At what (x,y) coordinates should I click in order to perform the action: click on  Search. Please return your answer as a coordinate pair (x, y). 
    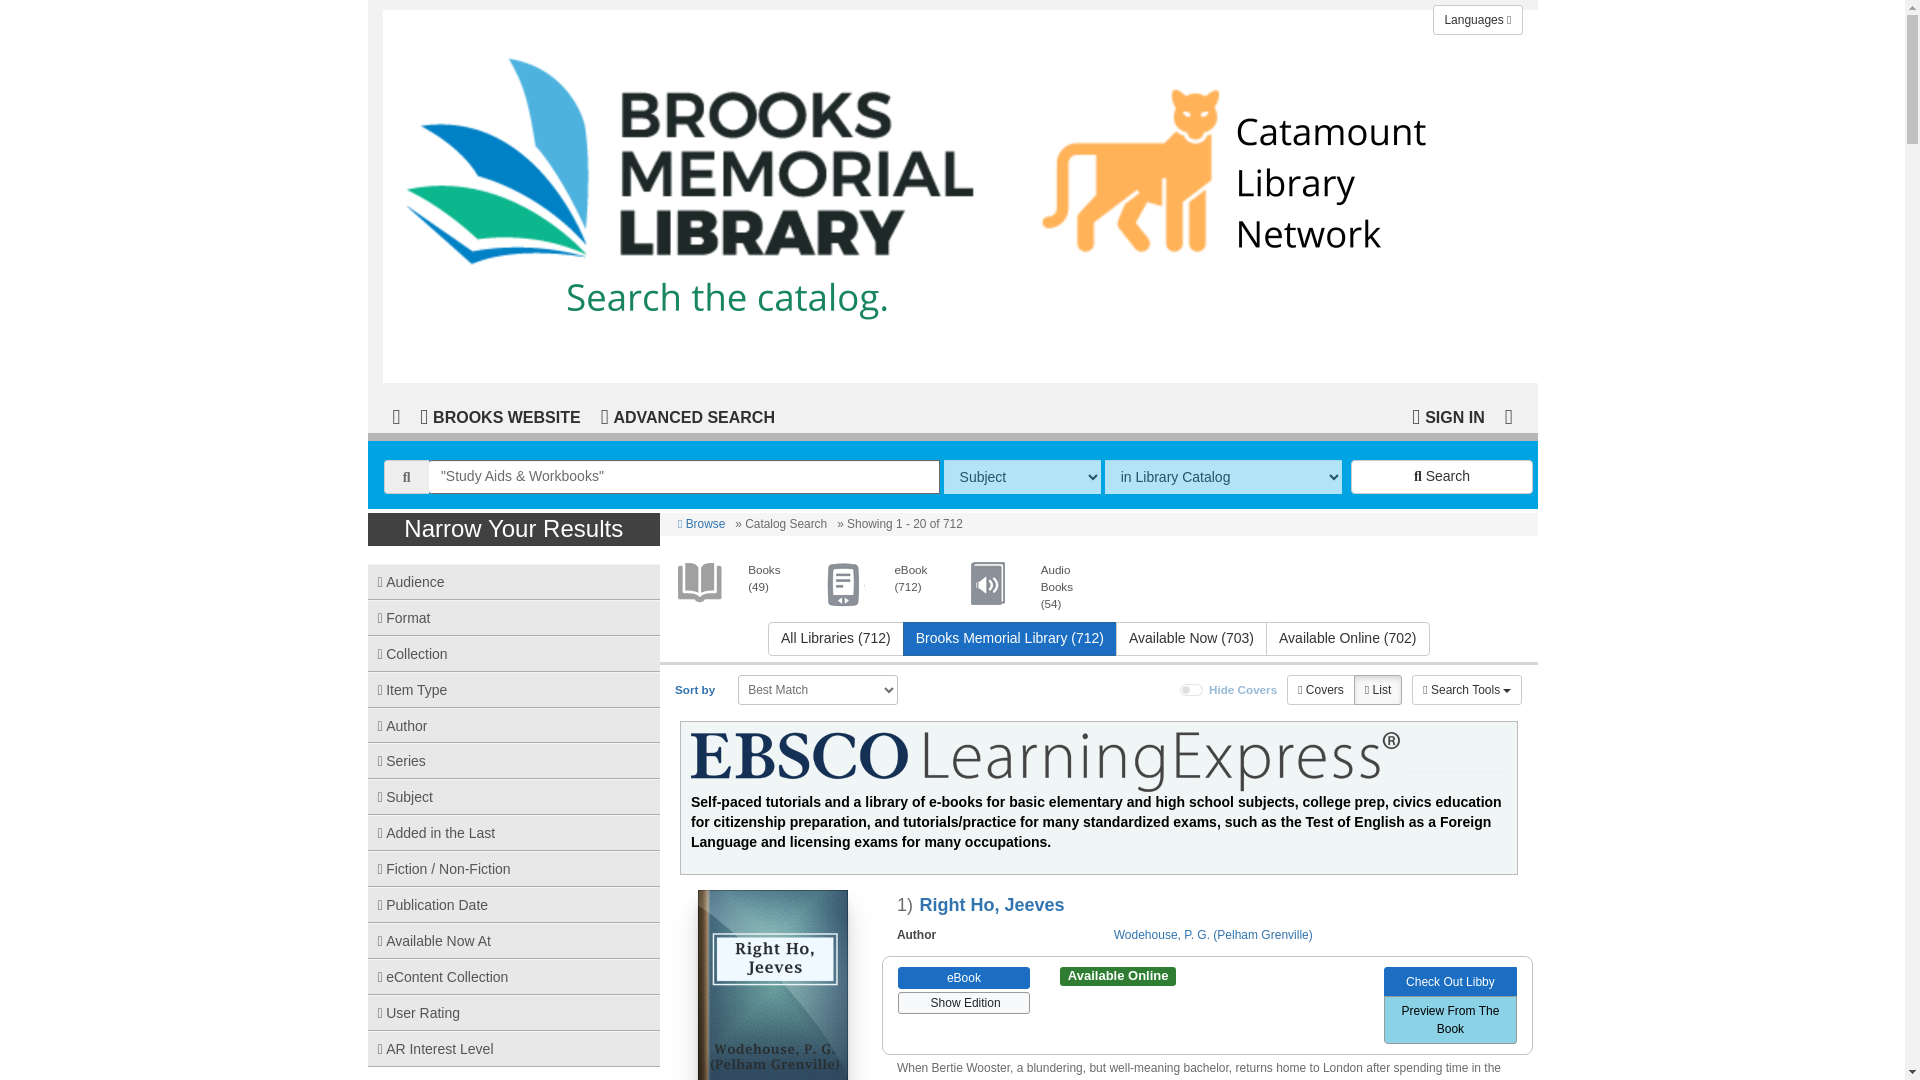
    Looking at the image, I should click on (1442, 476).